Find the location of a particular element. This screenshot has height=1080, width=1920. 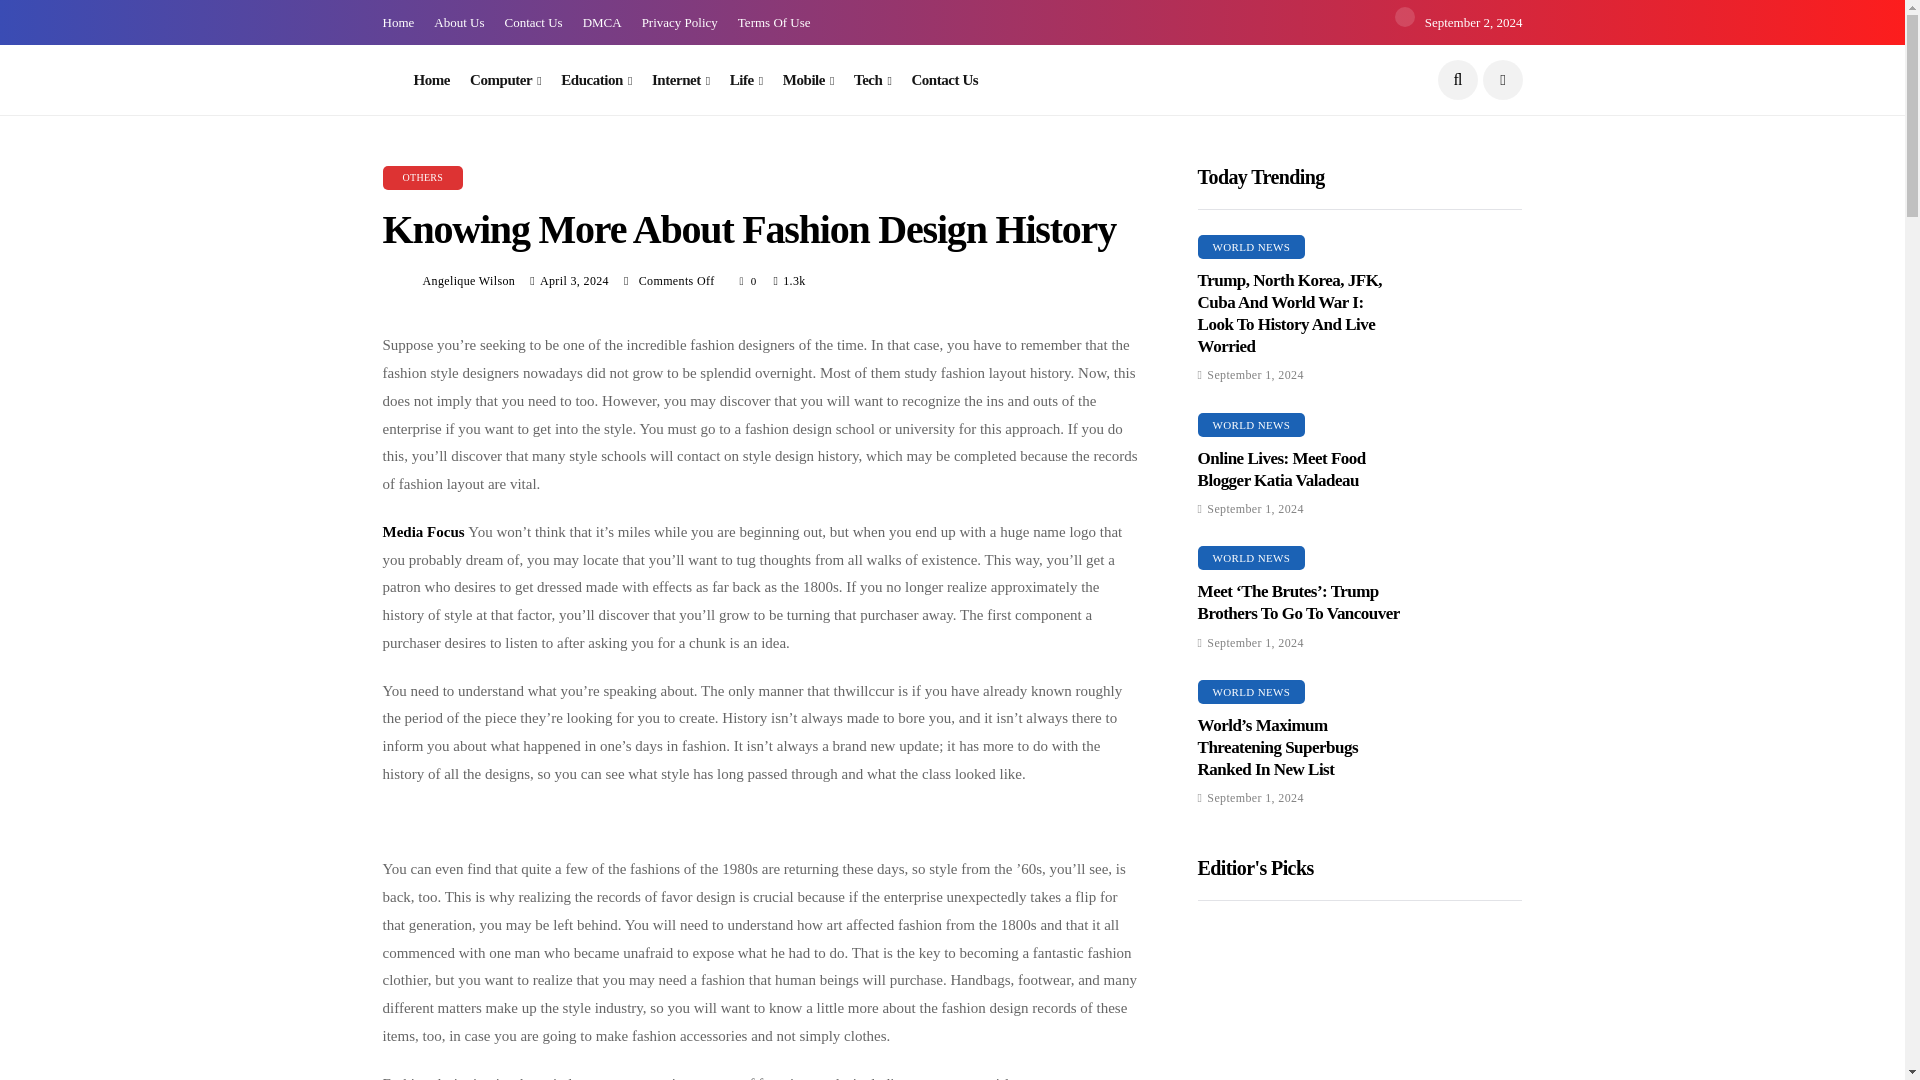

Like is located at coordinates (748, 280).